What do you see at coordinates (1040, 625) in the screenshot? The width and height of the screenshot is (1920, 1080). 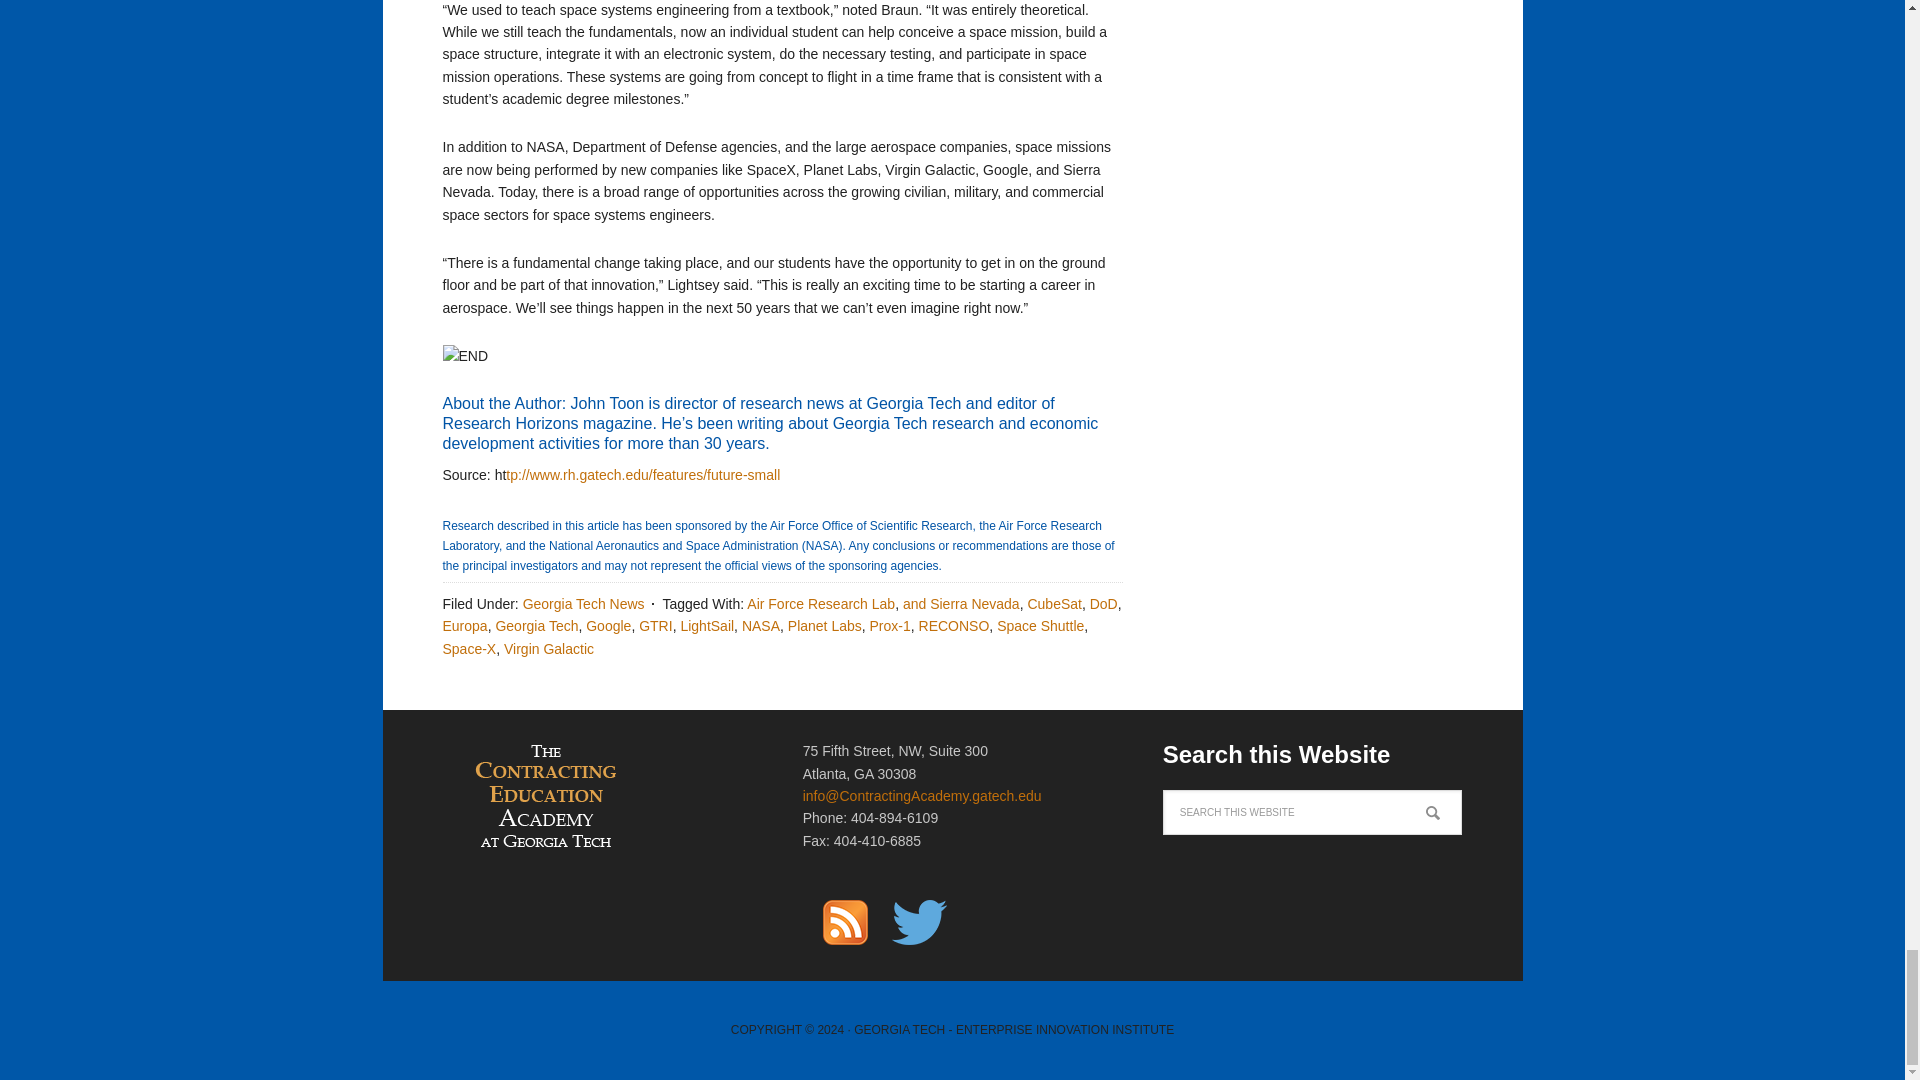 I see `Space Shuttle` at bounding box center [1040, 625].